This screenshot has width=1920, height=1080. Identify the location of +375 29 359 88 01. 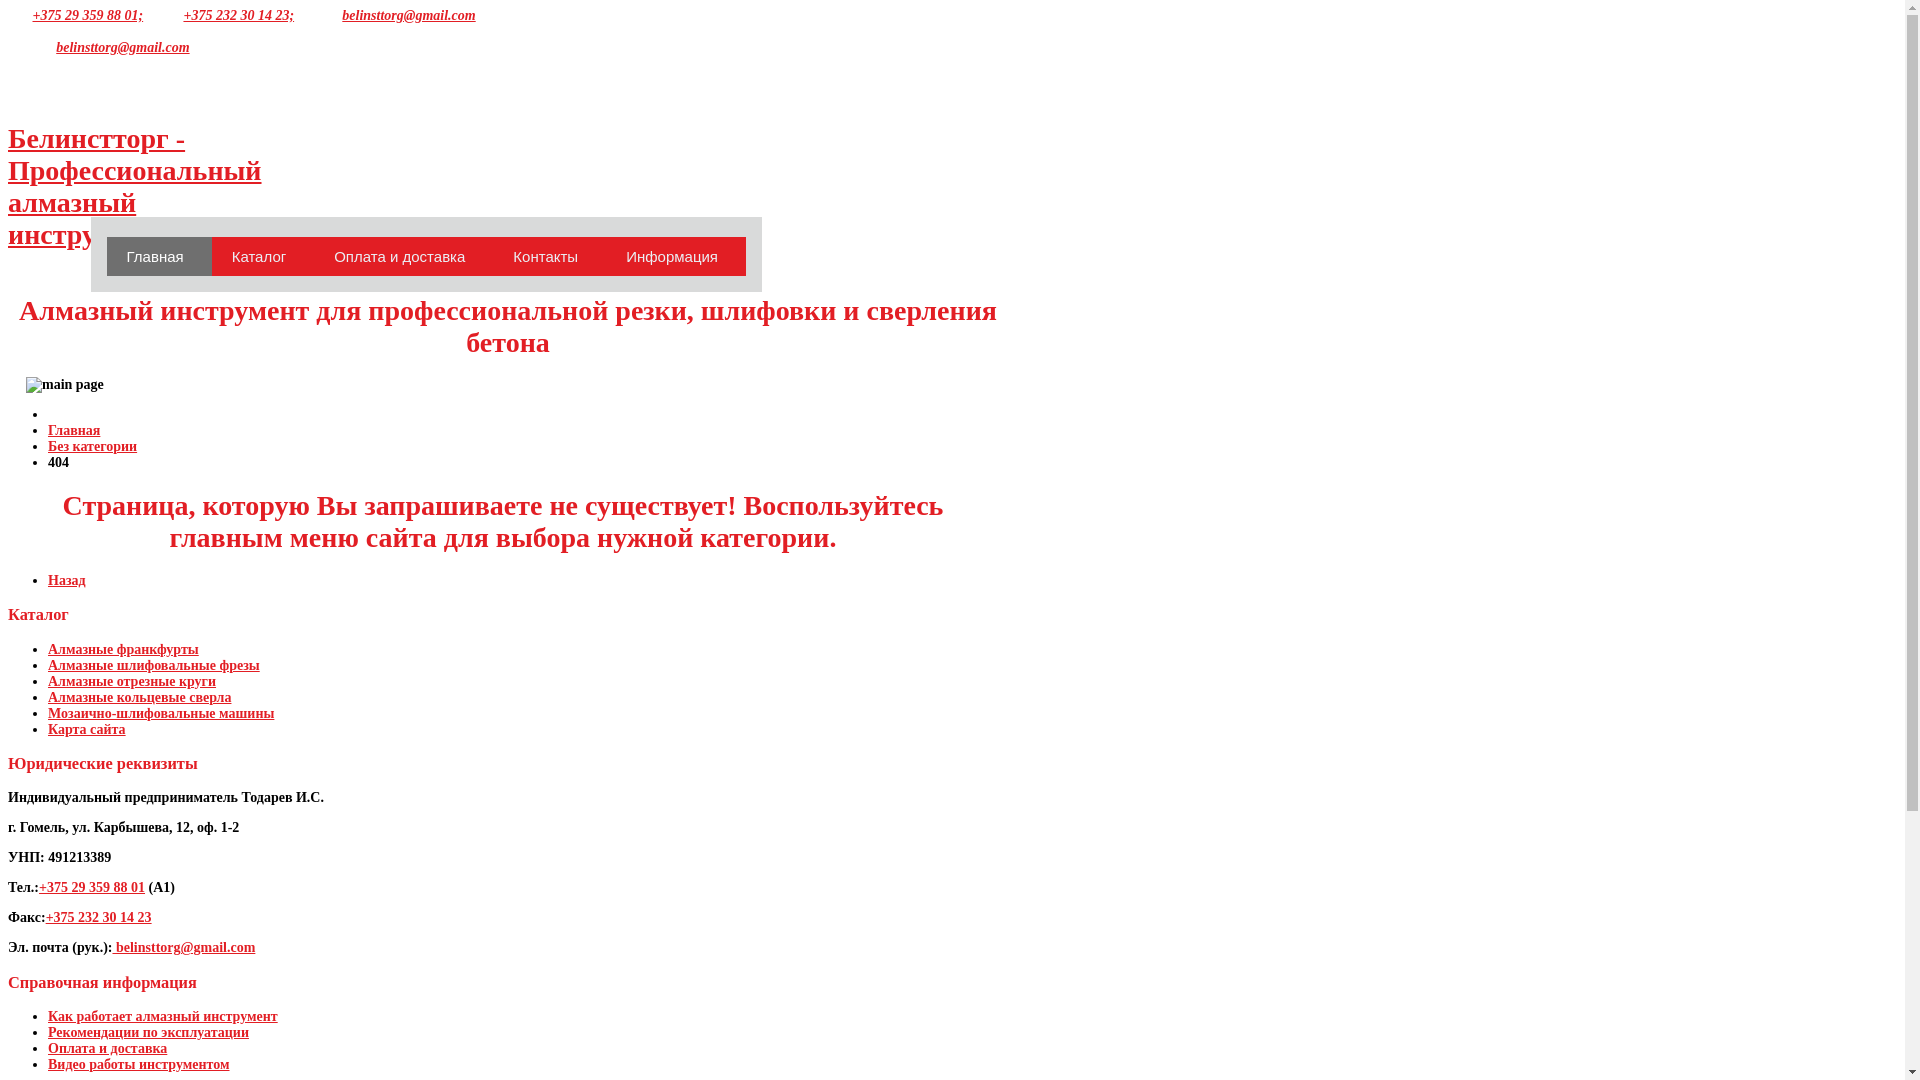
(92, 888).